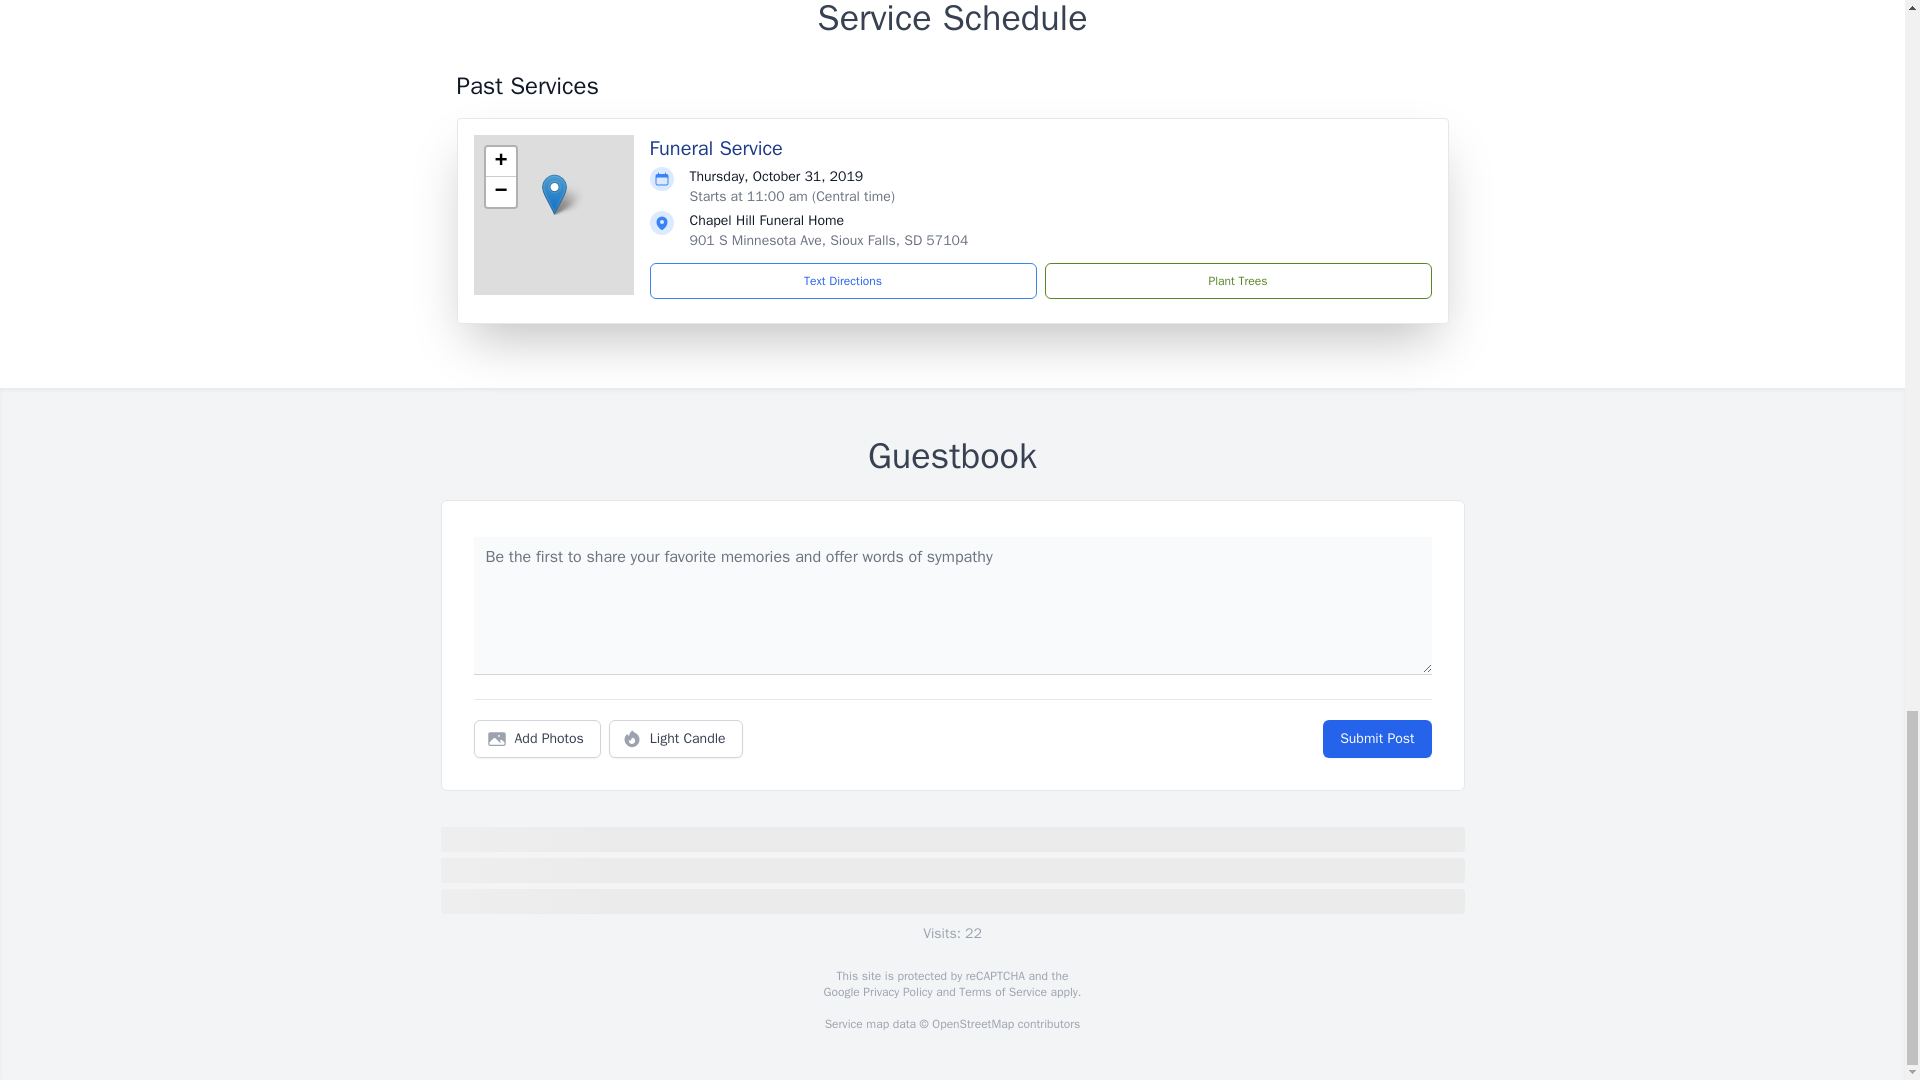 This screenshot has width=1920, height=1080. Describe the element at coordinates (843, 281) in the screenshot. I see `Text Directions` at that location.